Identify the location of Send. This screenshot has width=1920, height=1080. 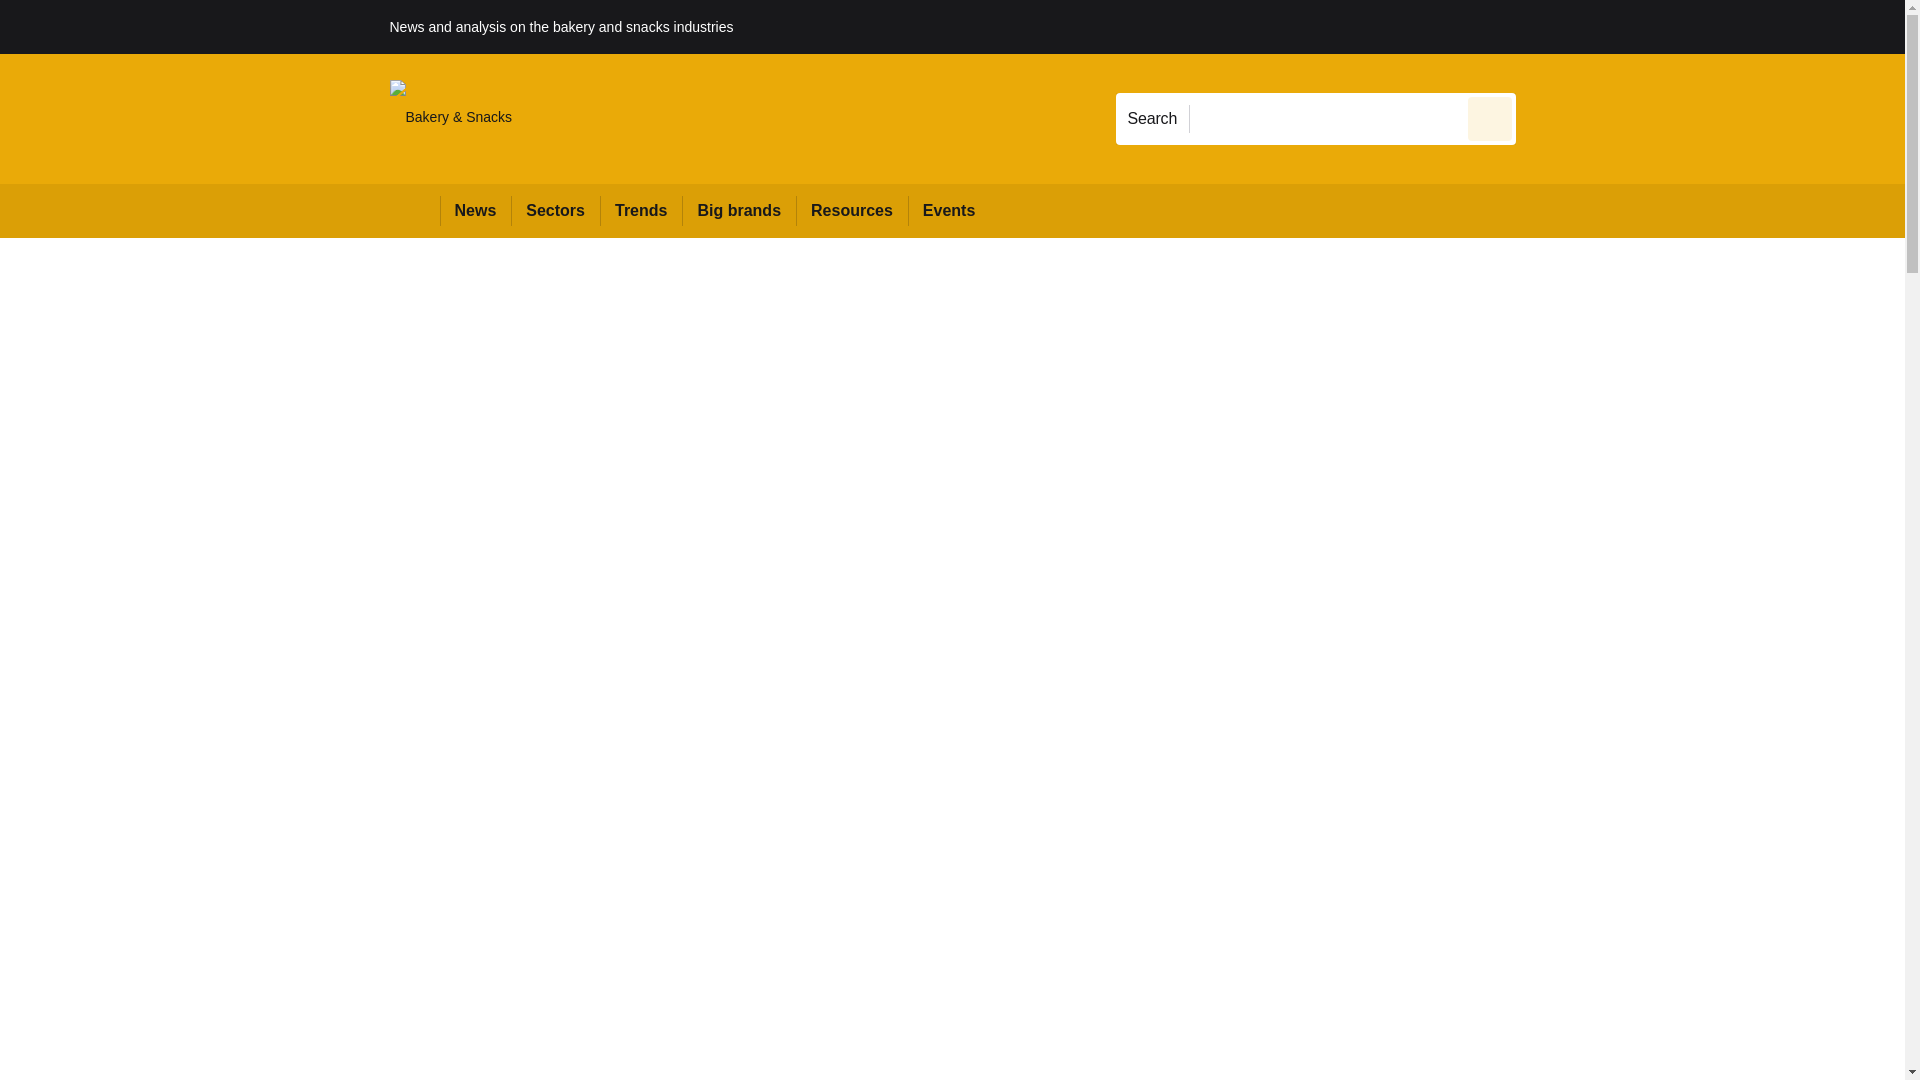
(1490, 118).